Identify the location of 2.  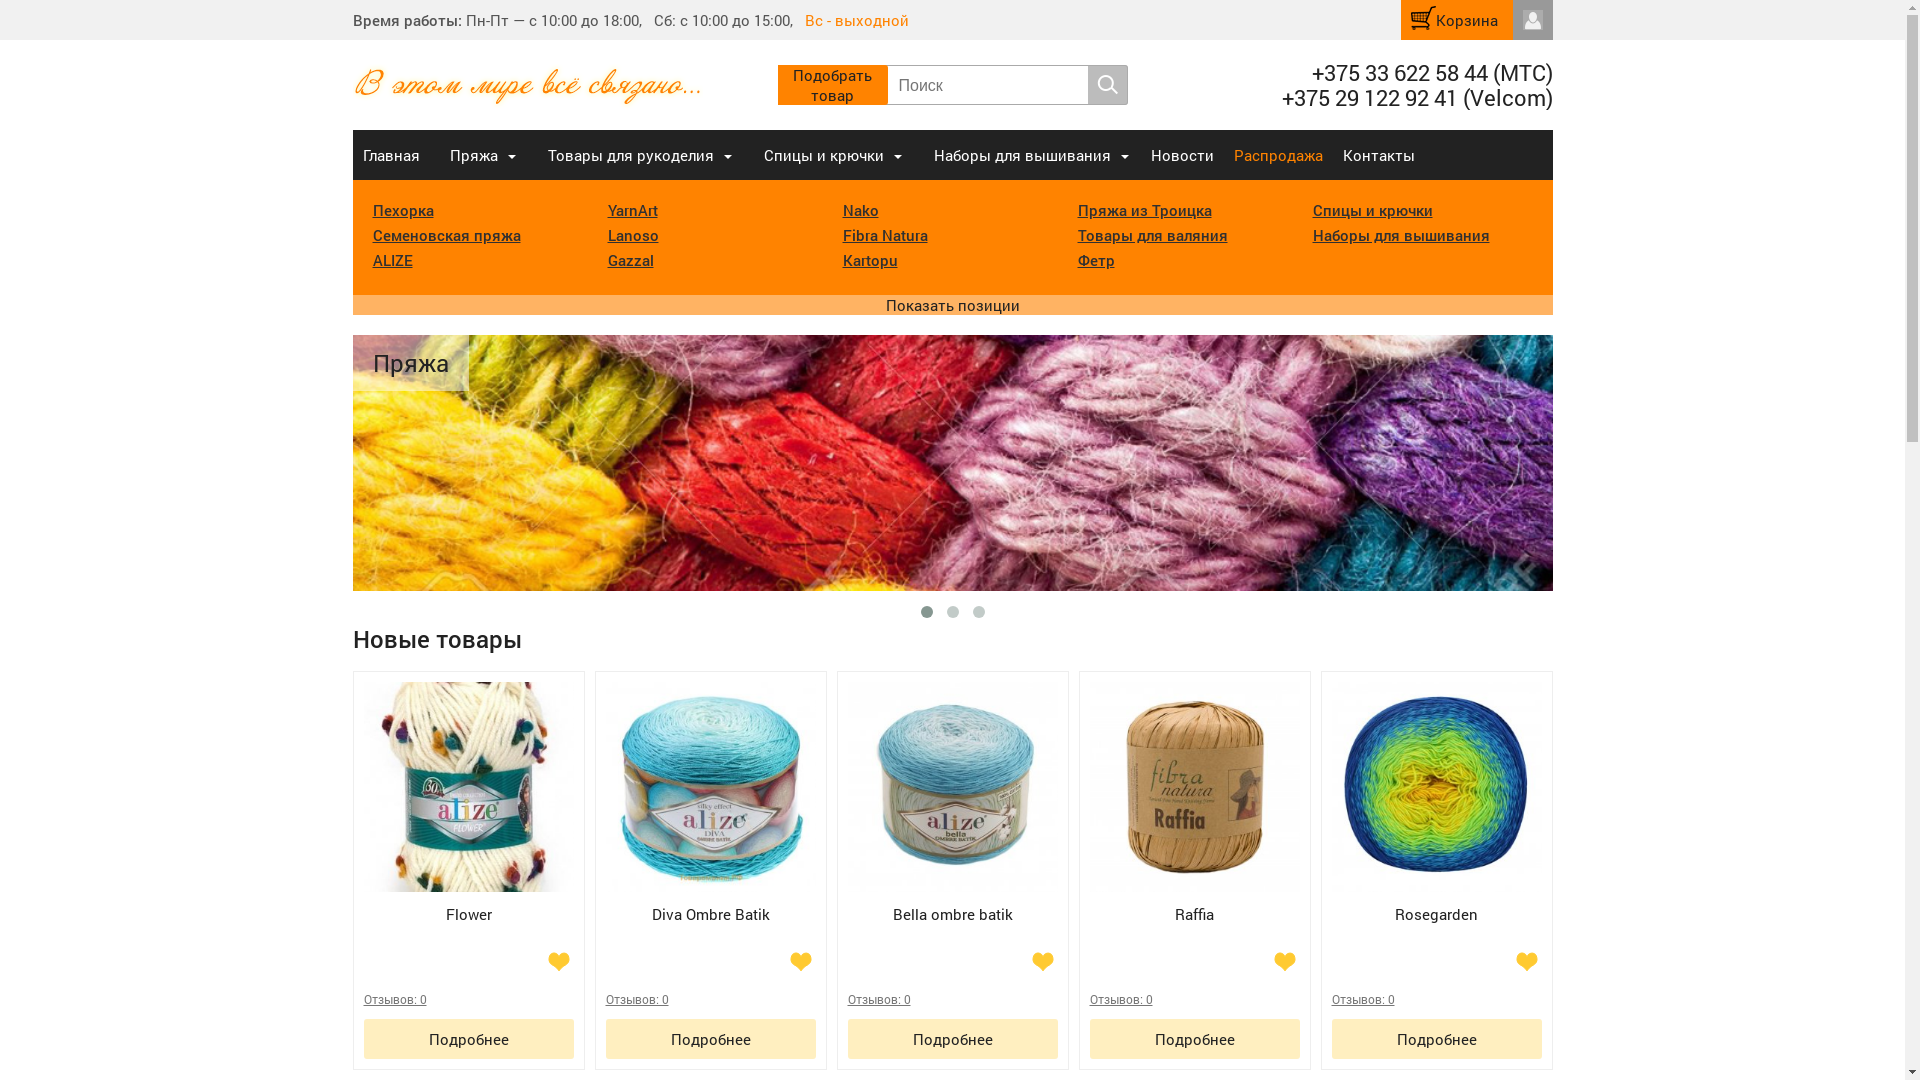
(1490, 998).